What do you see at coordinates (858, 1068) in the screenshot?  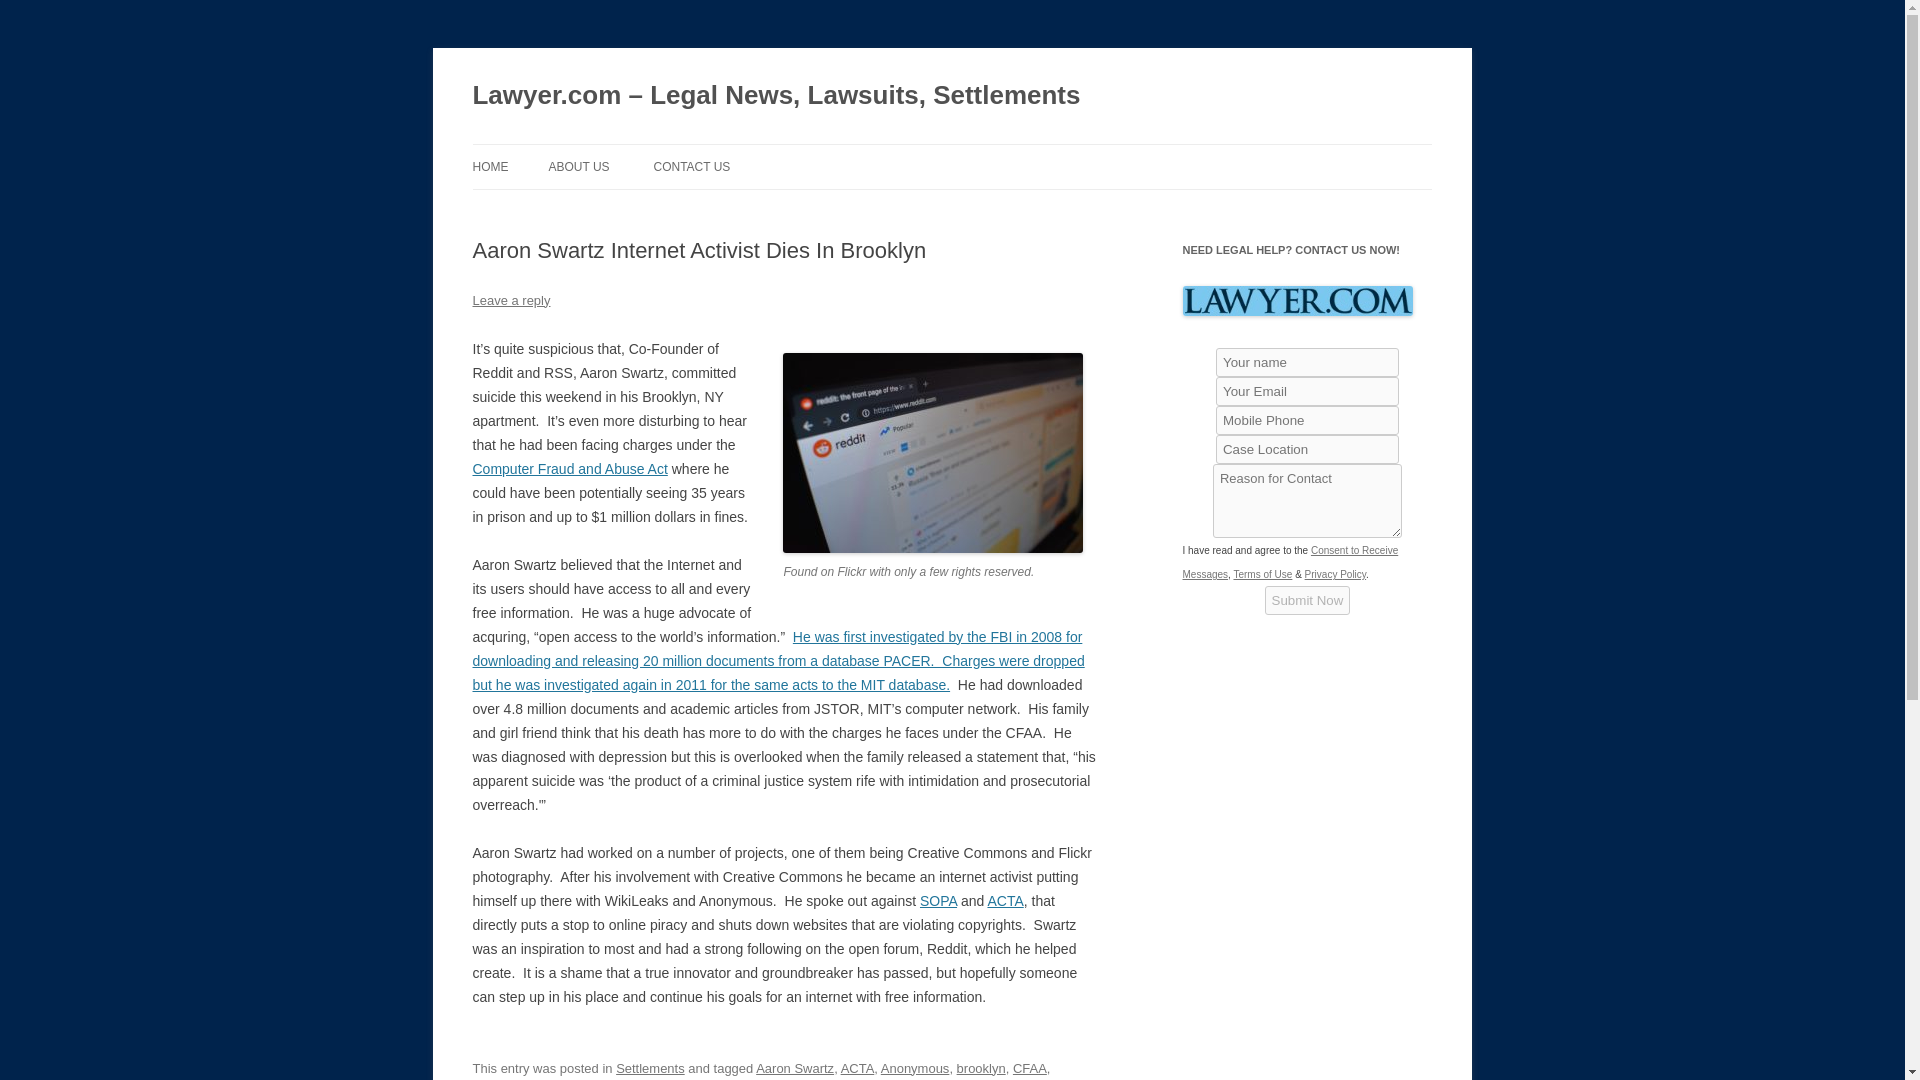 I see `ACTA` at bounding box center [858, 1068].